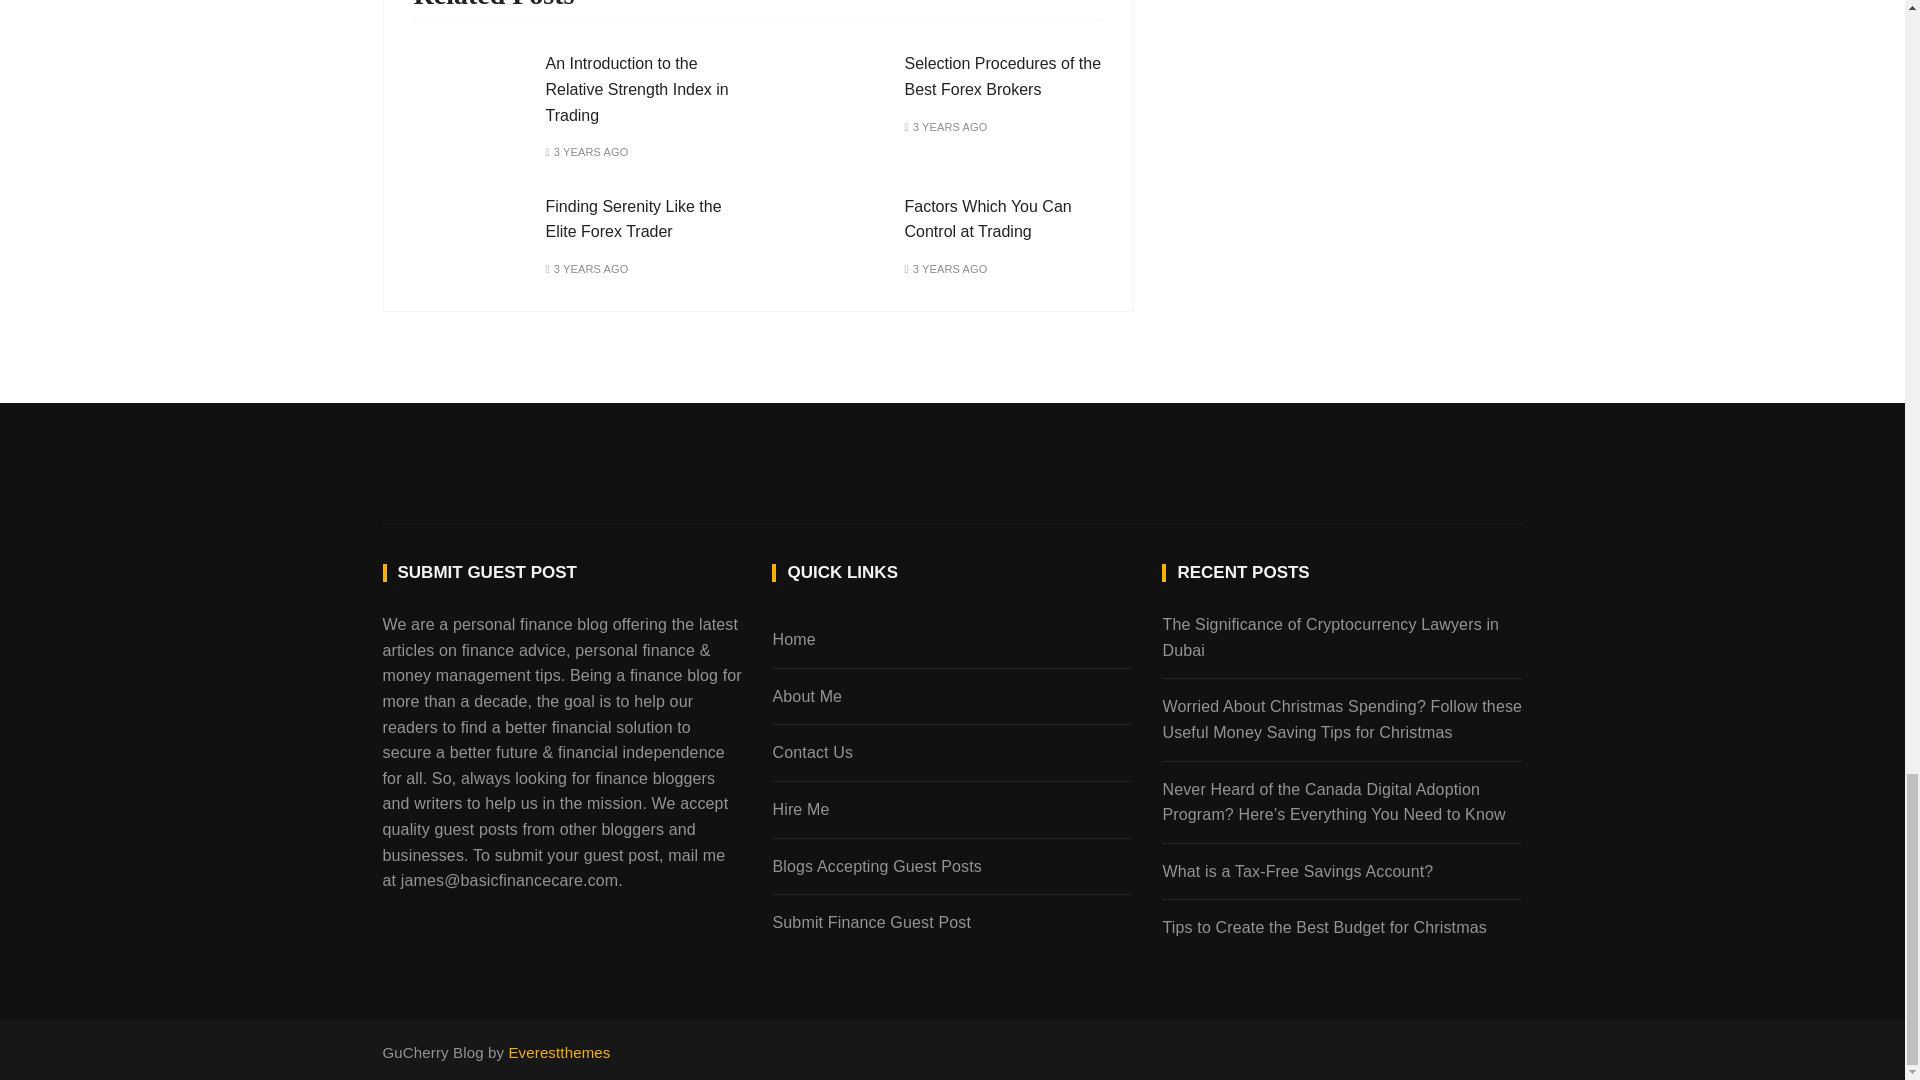  What do you see at coordinates (637, 89) in the screenshot?
I see `An Introduction to the Relative Strength Index in Trading` at bounding box center [637, 89].